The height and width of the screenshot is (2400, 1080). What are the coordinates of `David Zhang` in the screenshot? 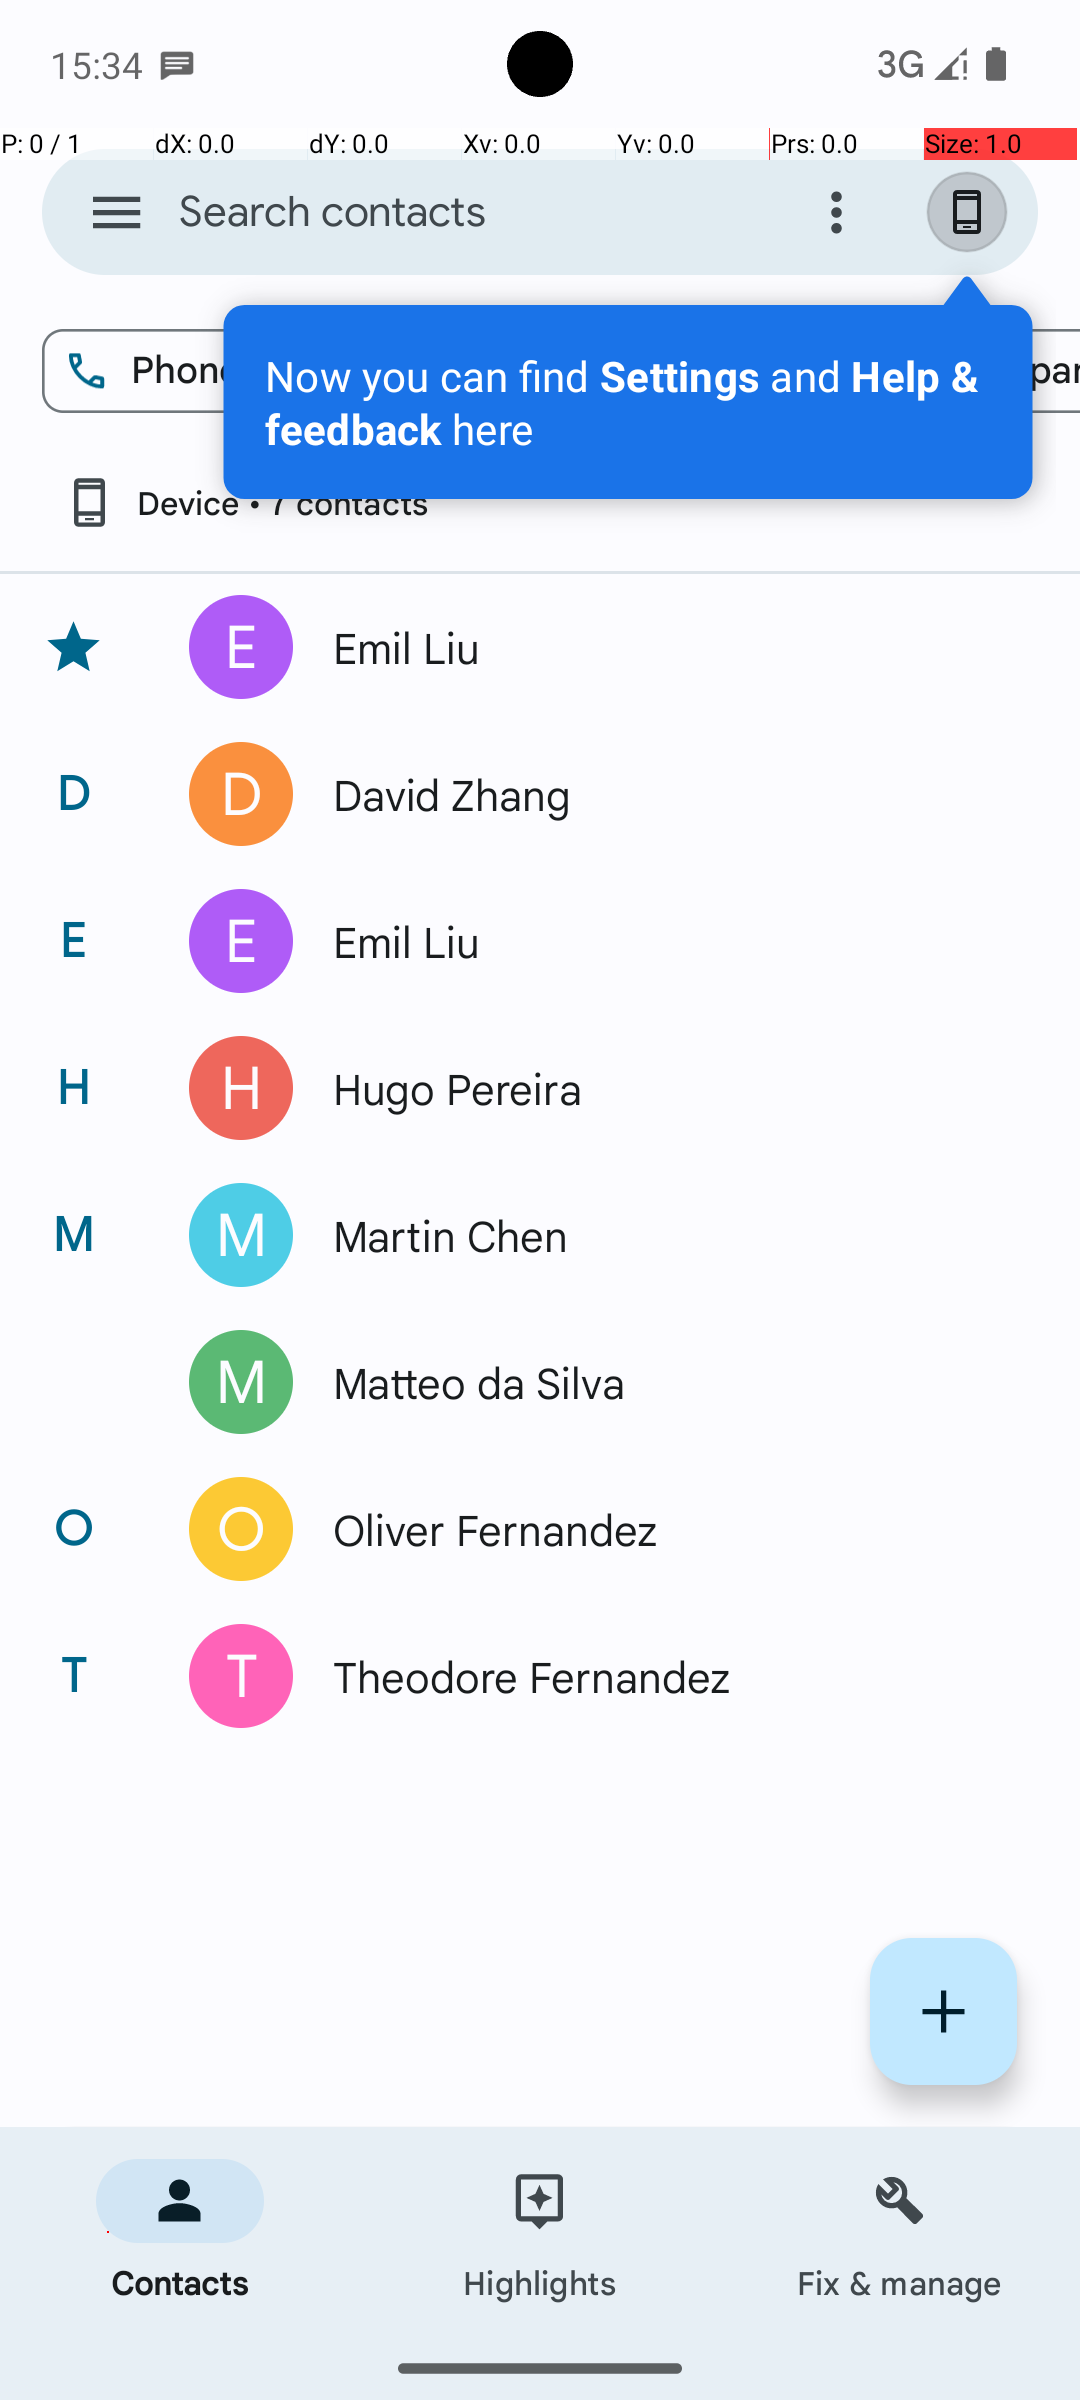 It's located at (664, 794).